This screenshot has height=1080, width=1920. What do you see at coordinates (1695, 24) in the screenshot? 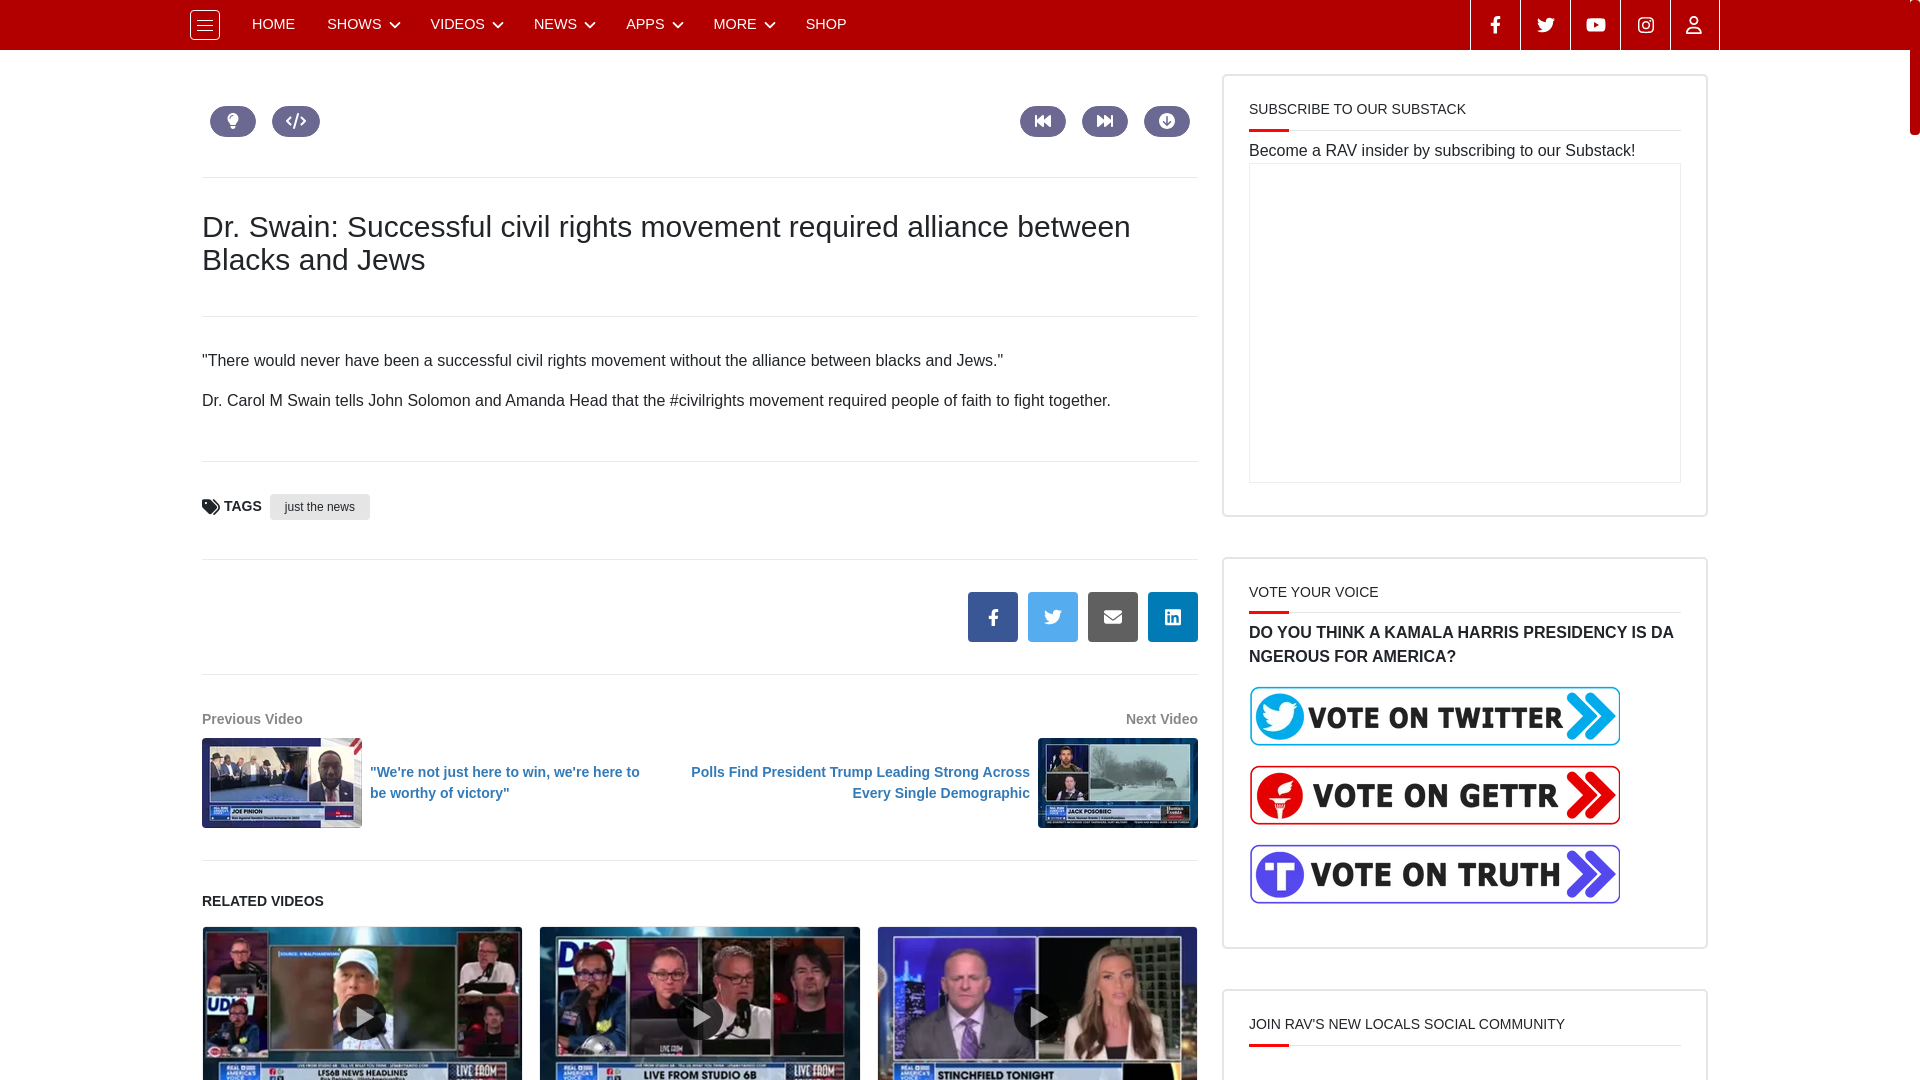
I see `Login` at bounding box center [1695, 24].